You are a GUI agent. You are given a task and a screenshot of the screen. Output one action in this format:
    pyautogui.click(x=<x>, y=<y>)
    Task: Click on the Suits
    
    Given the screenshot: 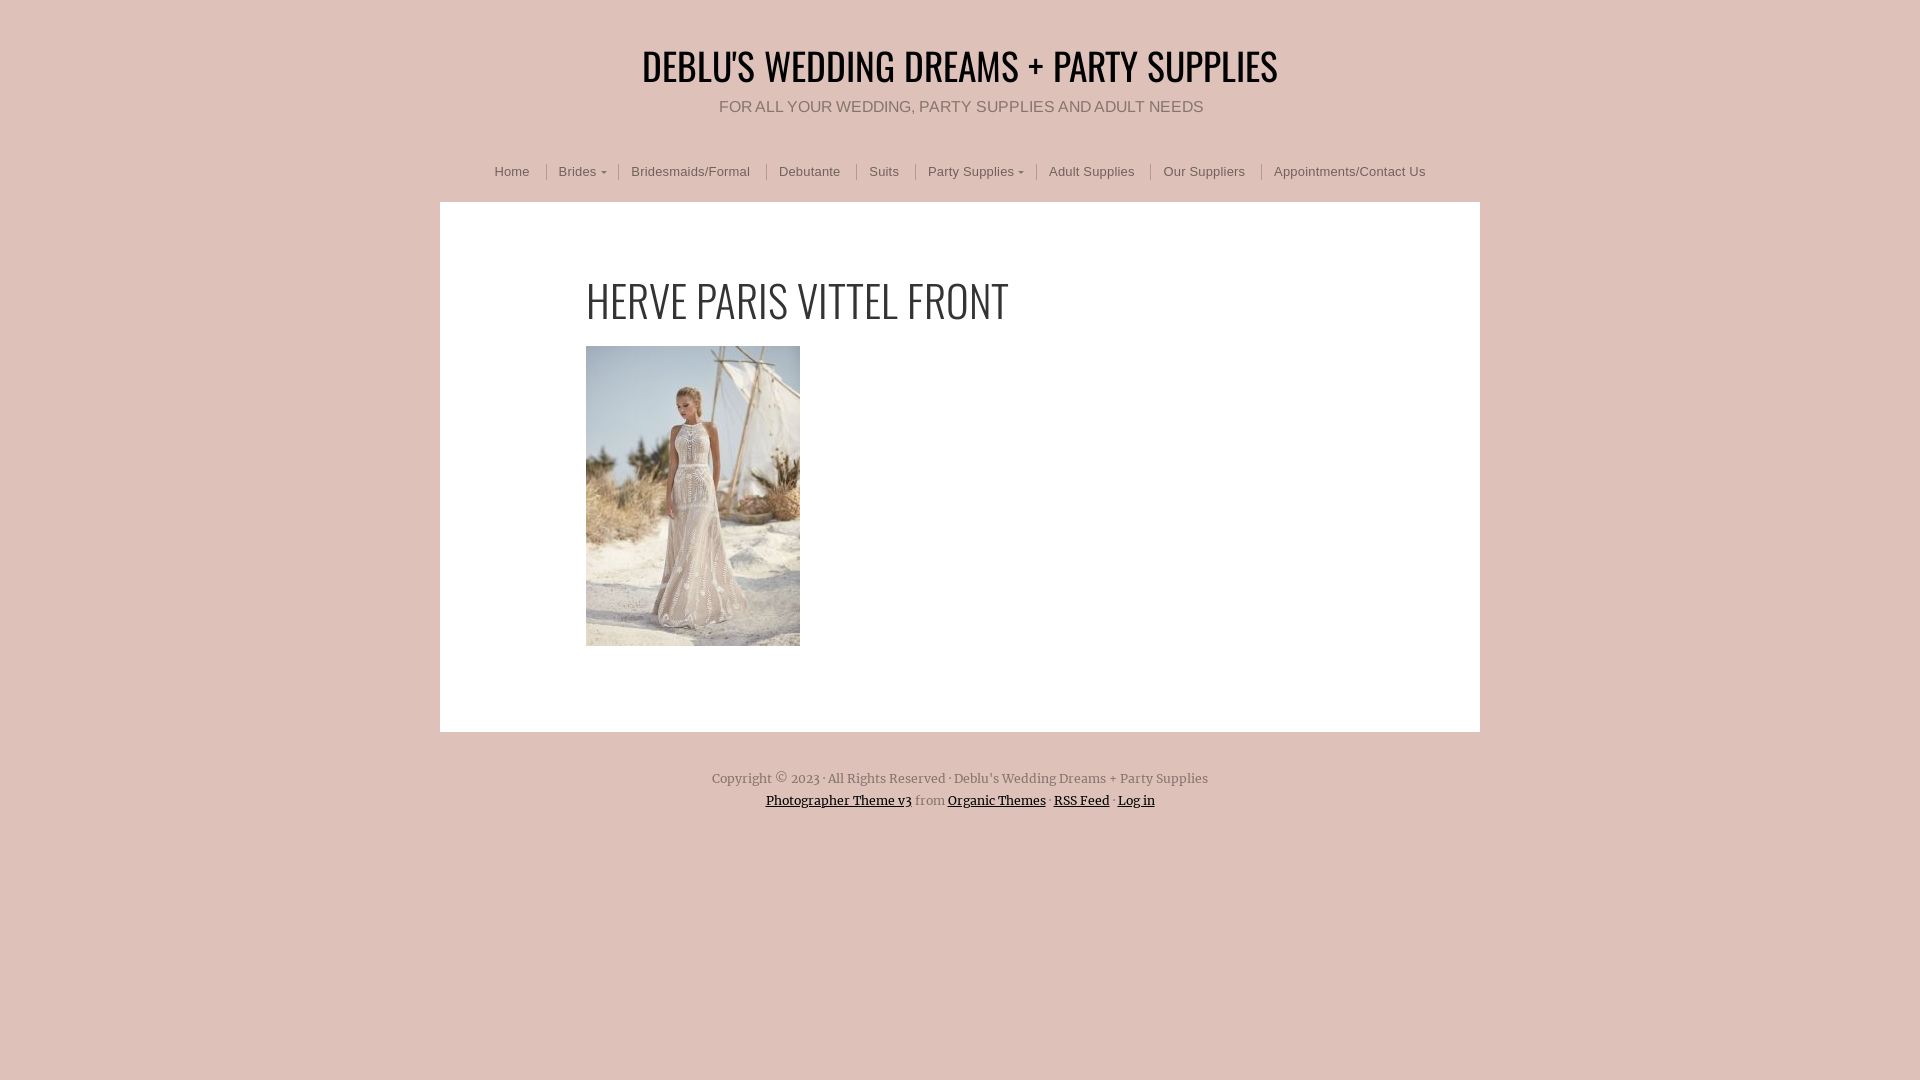 What is the action you would take?
    pyautogui.click(x=884, y=172)
    